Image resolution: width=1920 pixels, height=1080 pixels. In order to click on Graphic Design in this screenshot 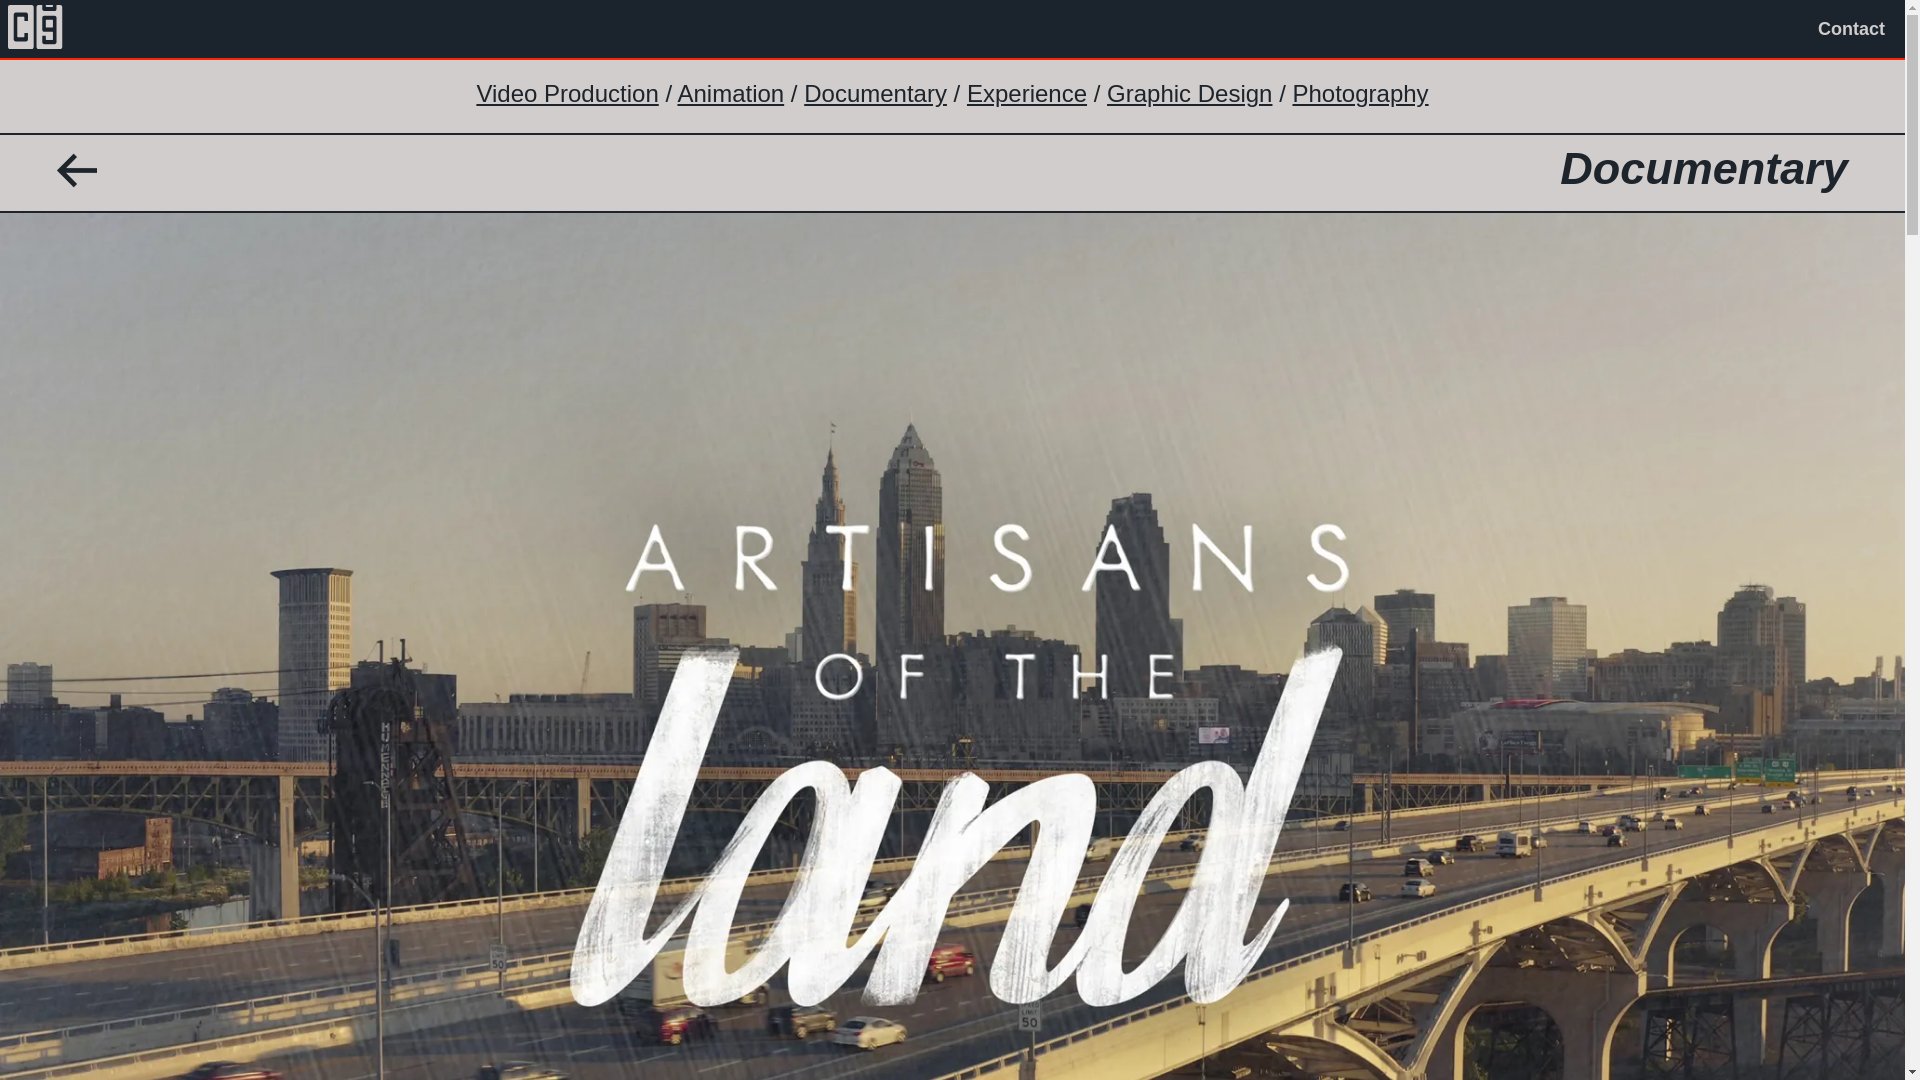, I will do `click(1189, 92)`.